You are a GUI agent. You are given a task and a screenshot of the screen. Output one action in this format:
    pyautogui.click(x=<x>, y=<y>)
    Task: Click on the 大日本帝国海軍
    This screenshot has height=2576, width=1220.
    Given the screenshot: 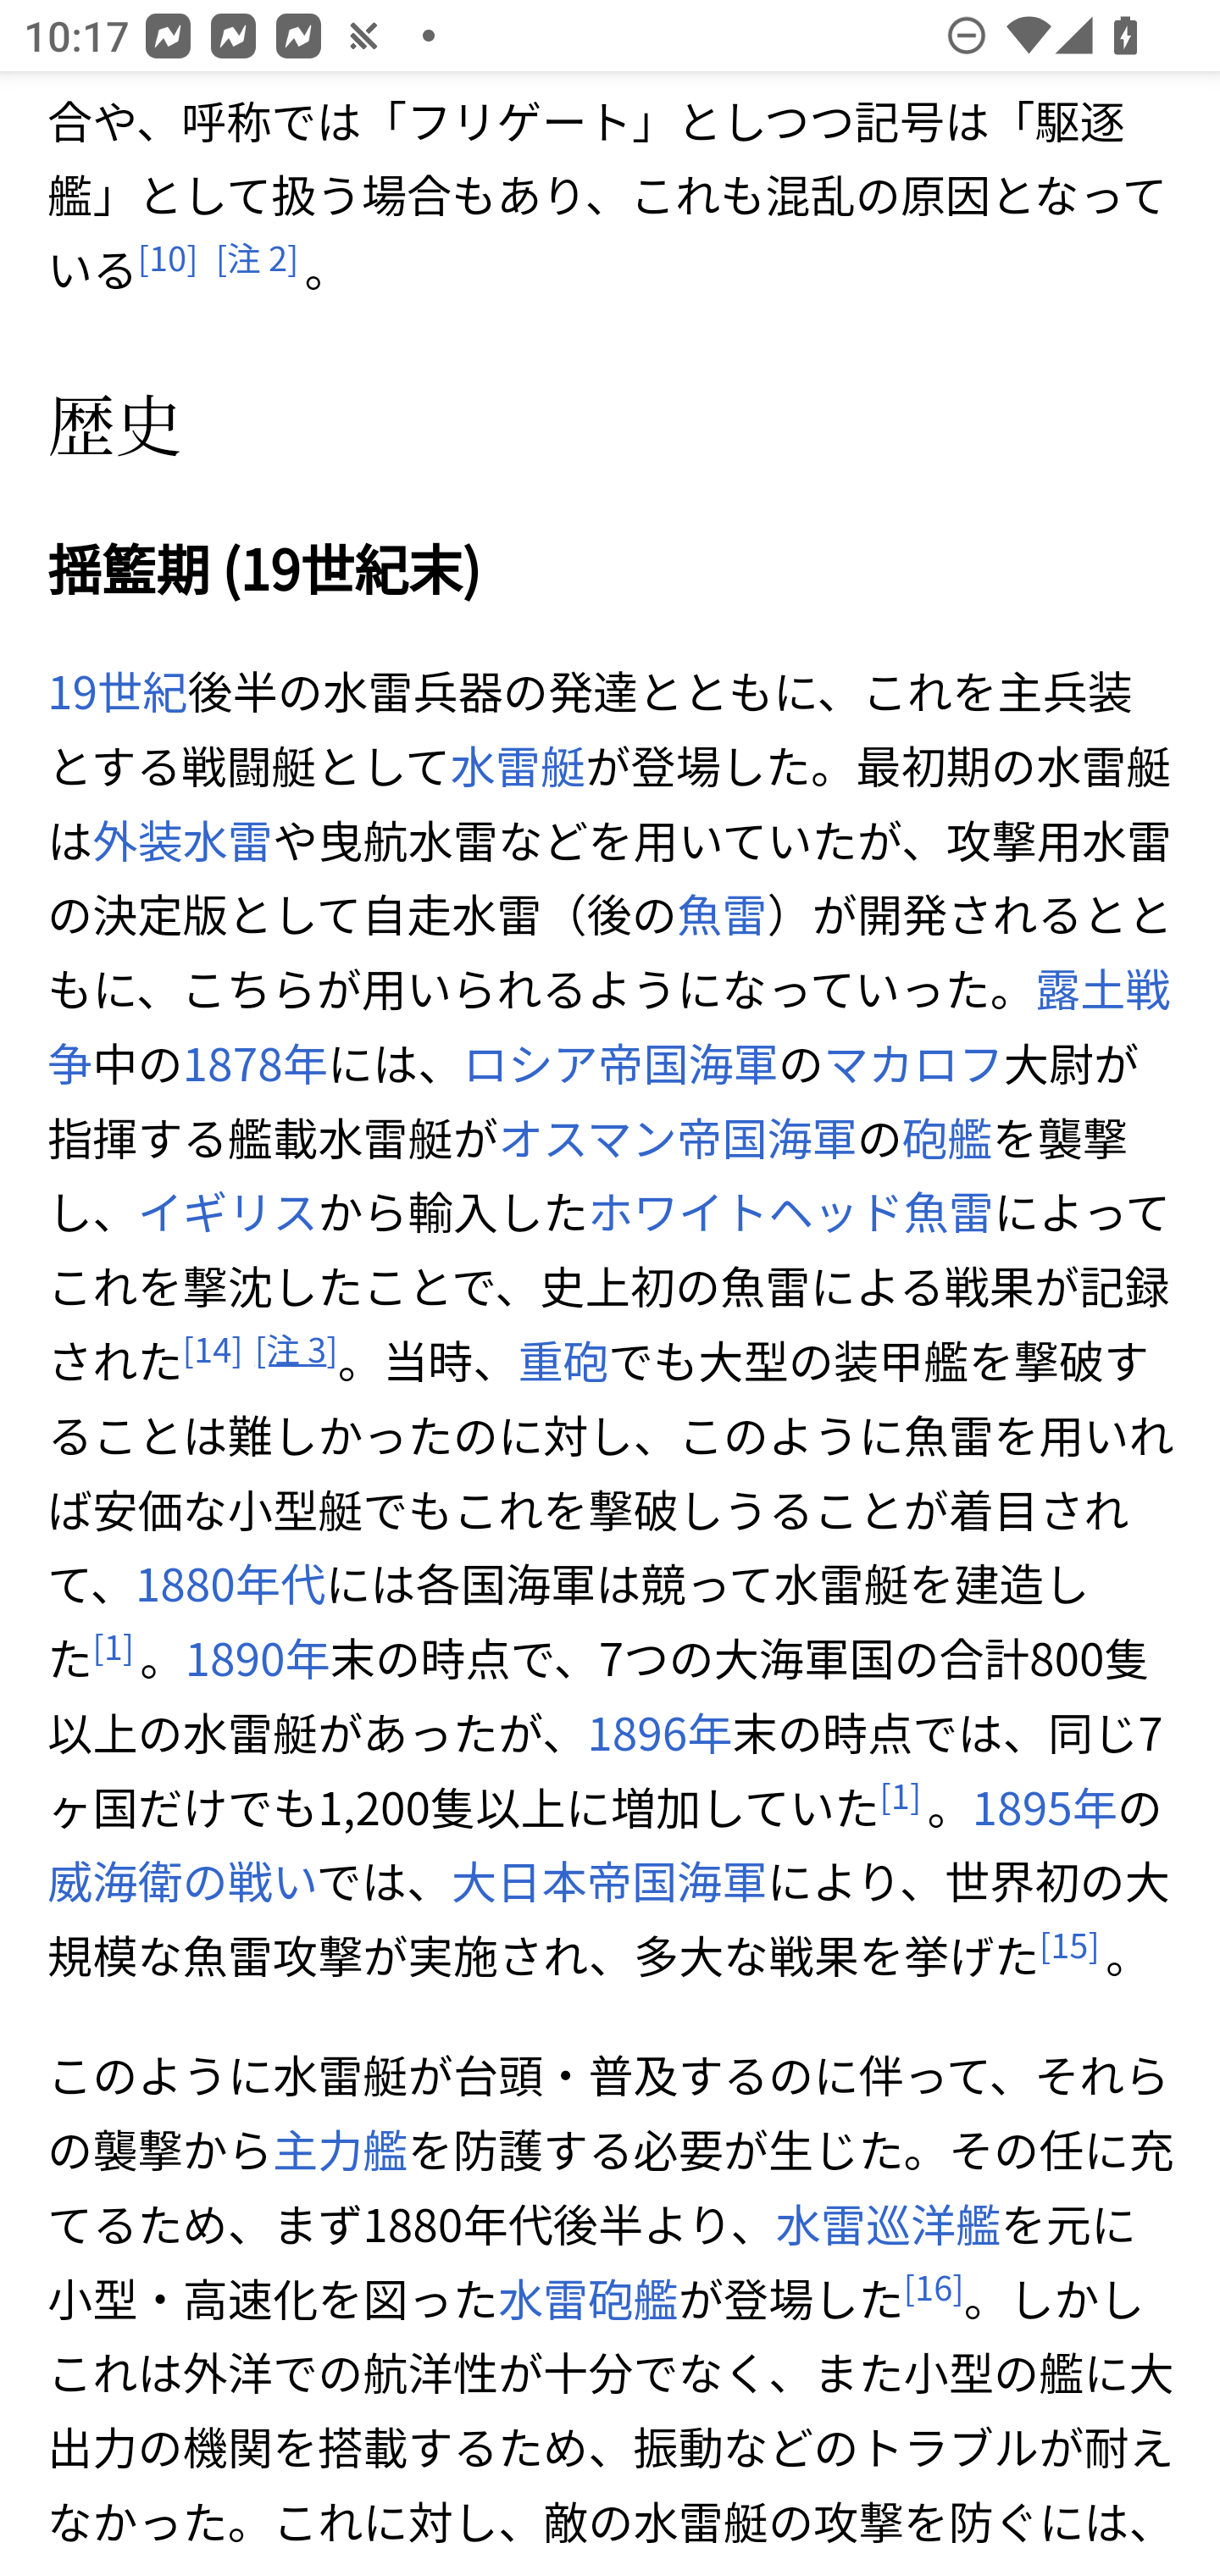 What is the action you would take?
    pyautogui.click(x=608, y=1881)
    